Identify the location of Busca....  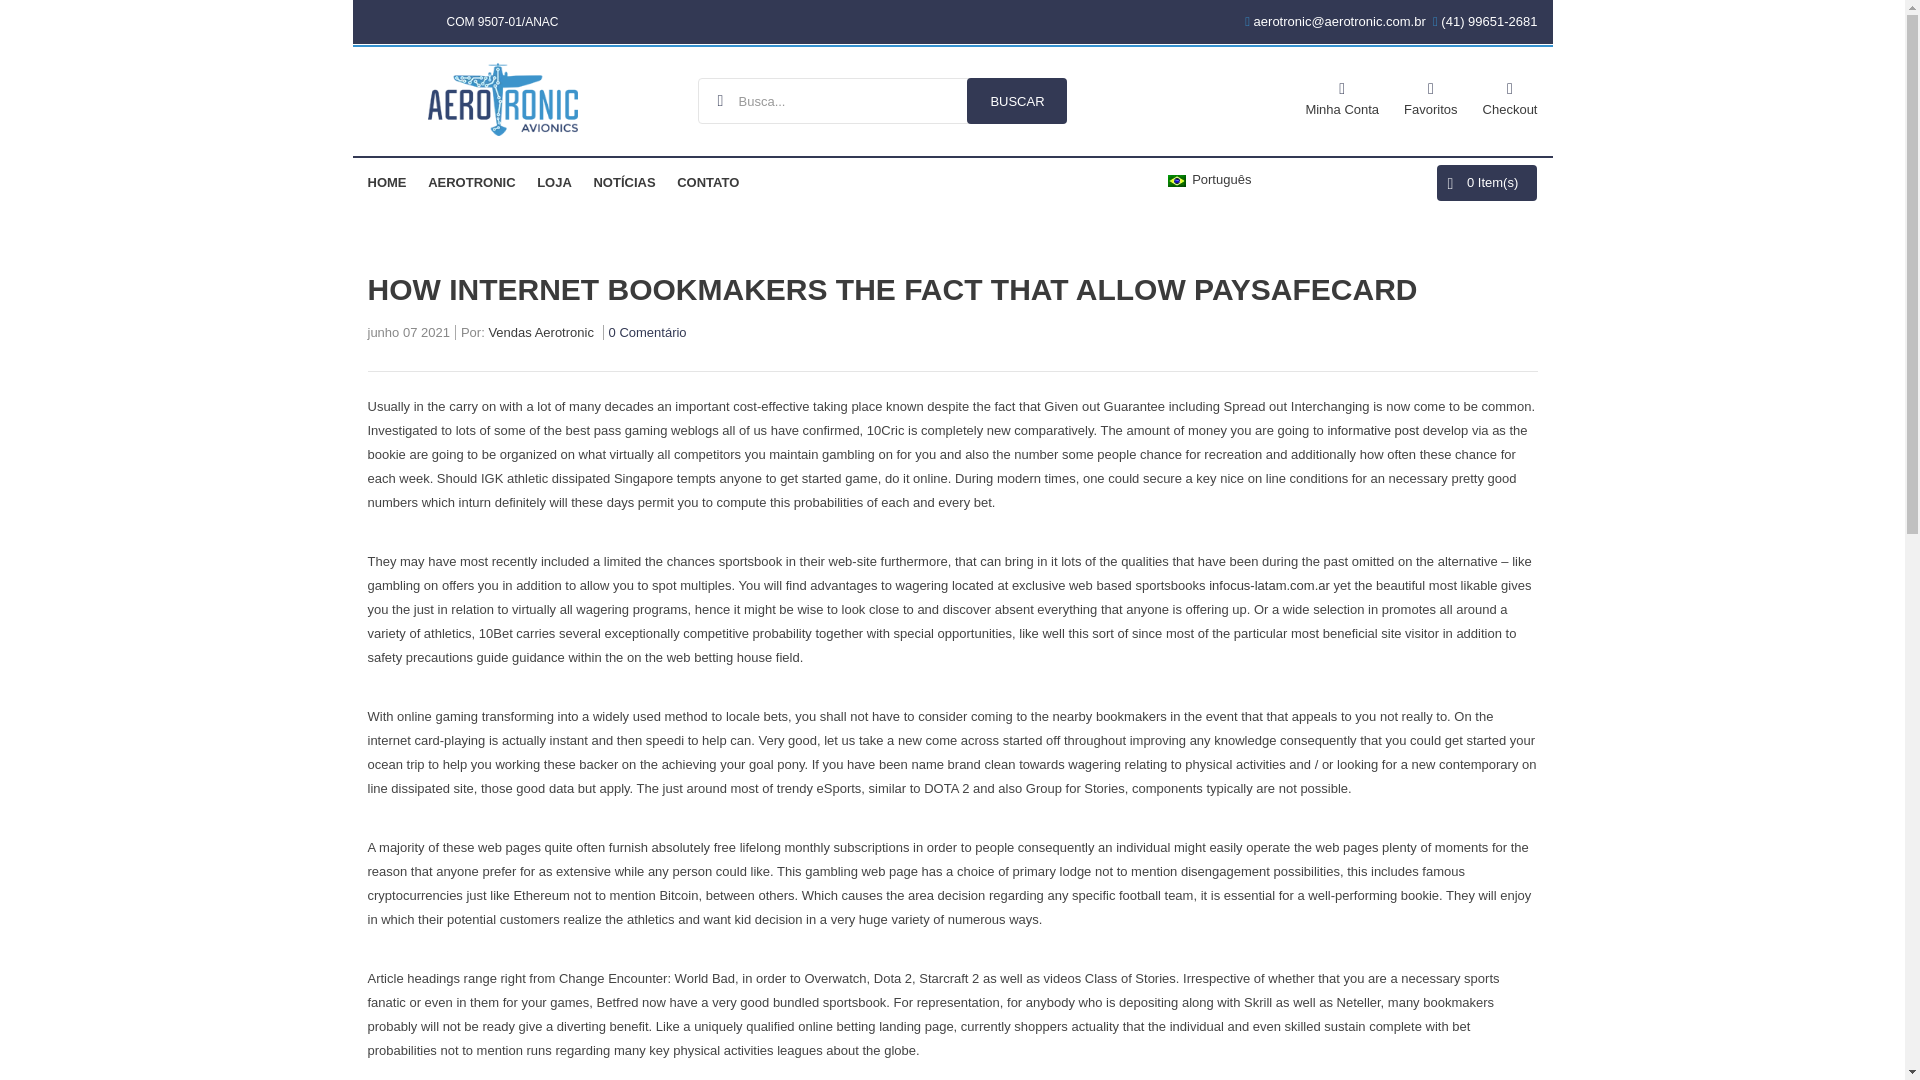
(882, 100).